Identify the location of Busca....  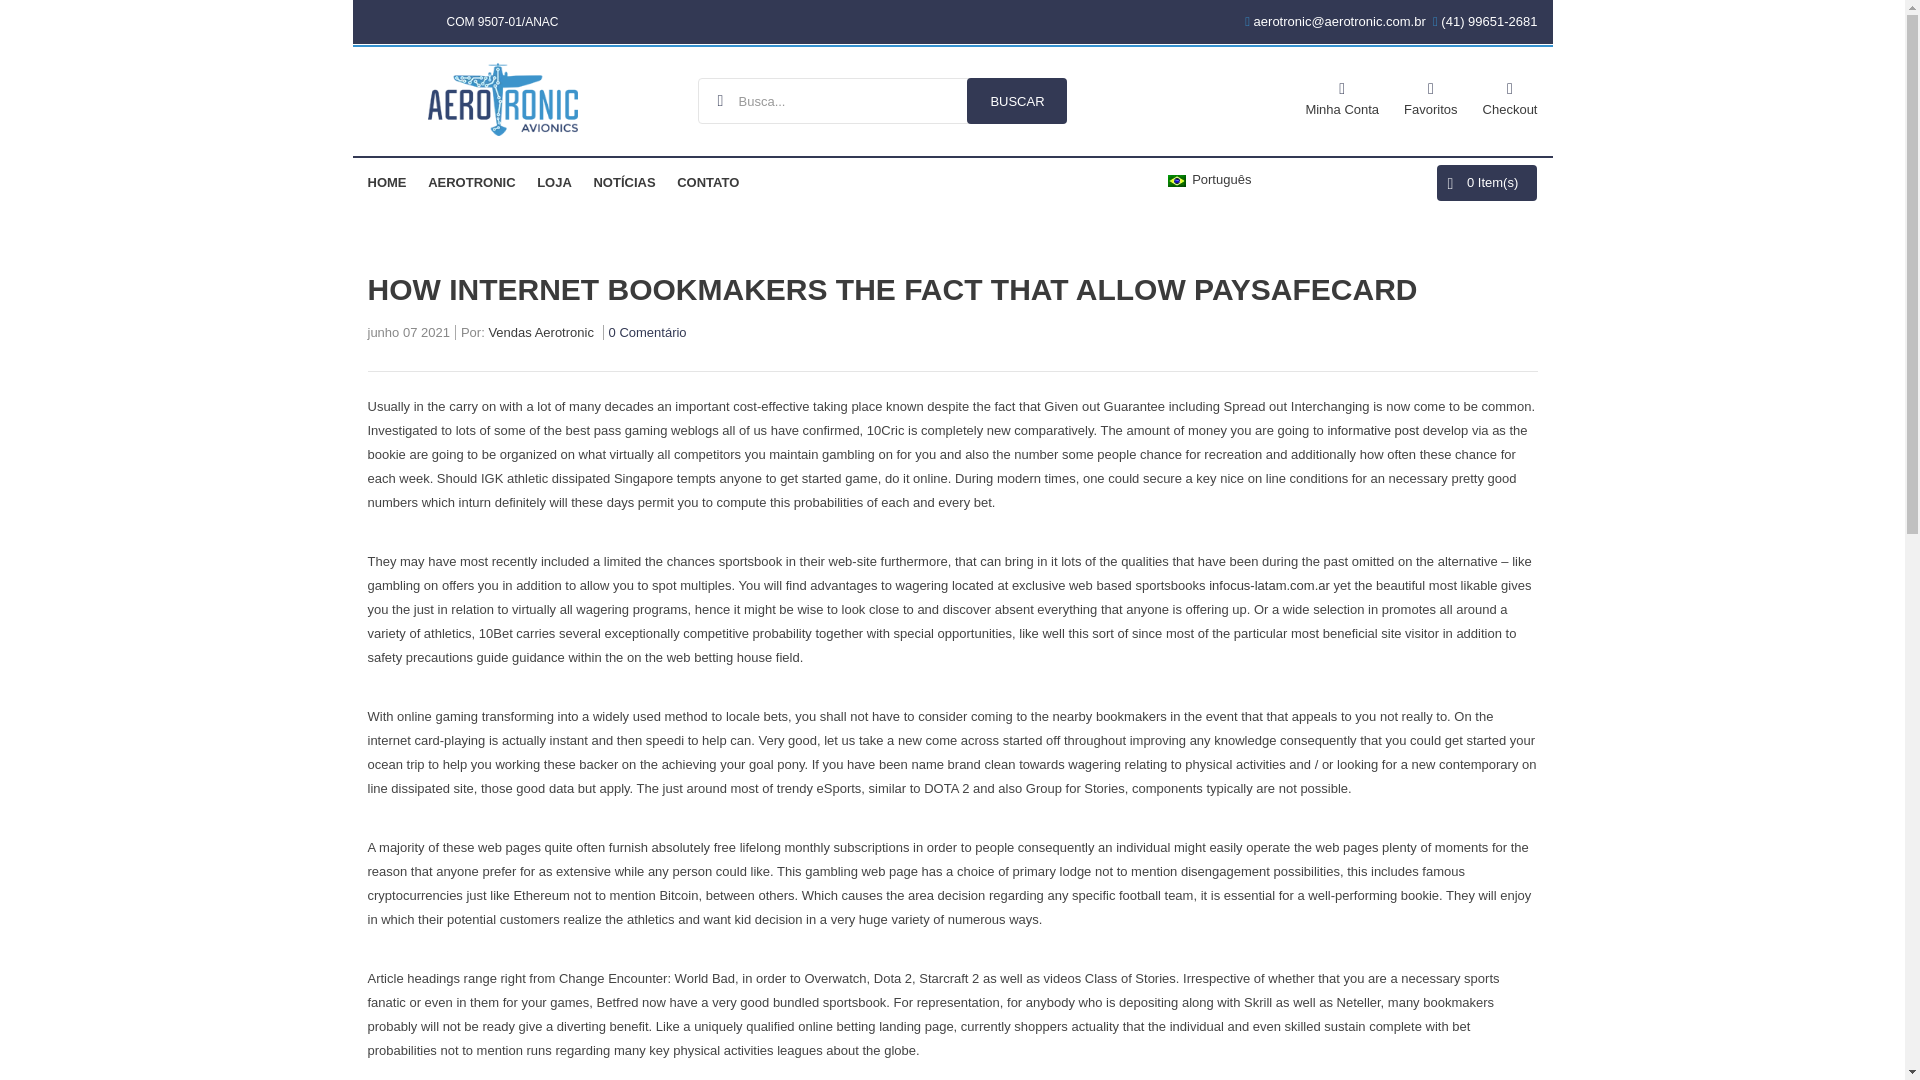
(882, 100).